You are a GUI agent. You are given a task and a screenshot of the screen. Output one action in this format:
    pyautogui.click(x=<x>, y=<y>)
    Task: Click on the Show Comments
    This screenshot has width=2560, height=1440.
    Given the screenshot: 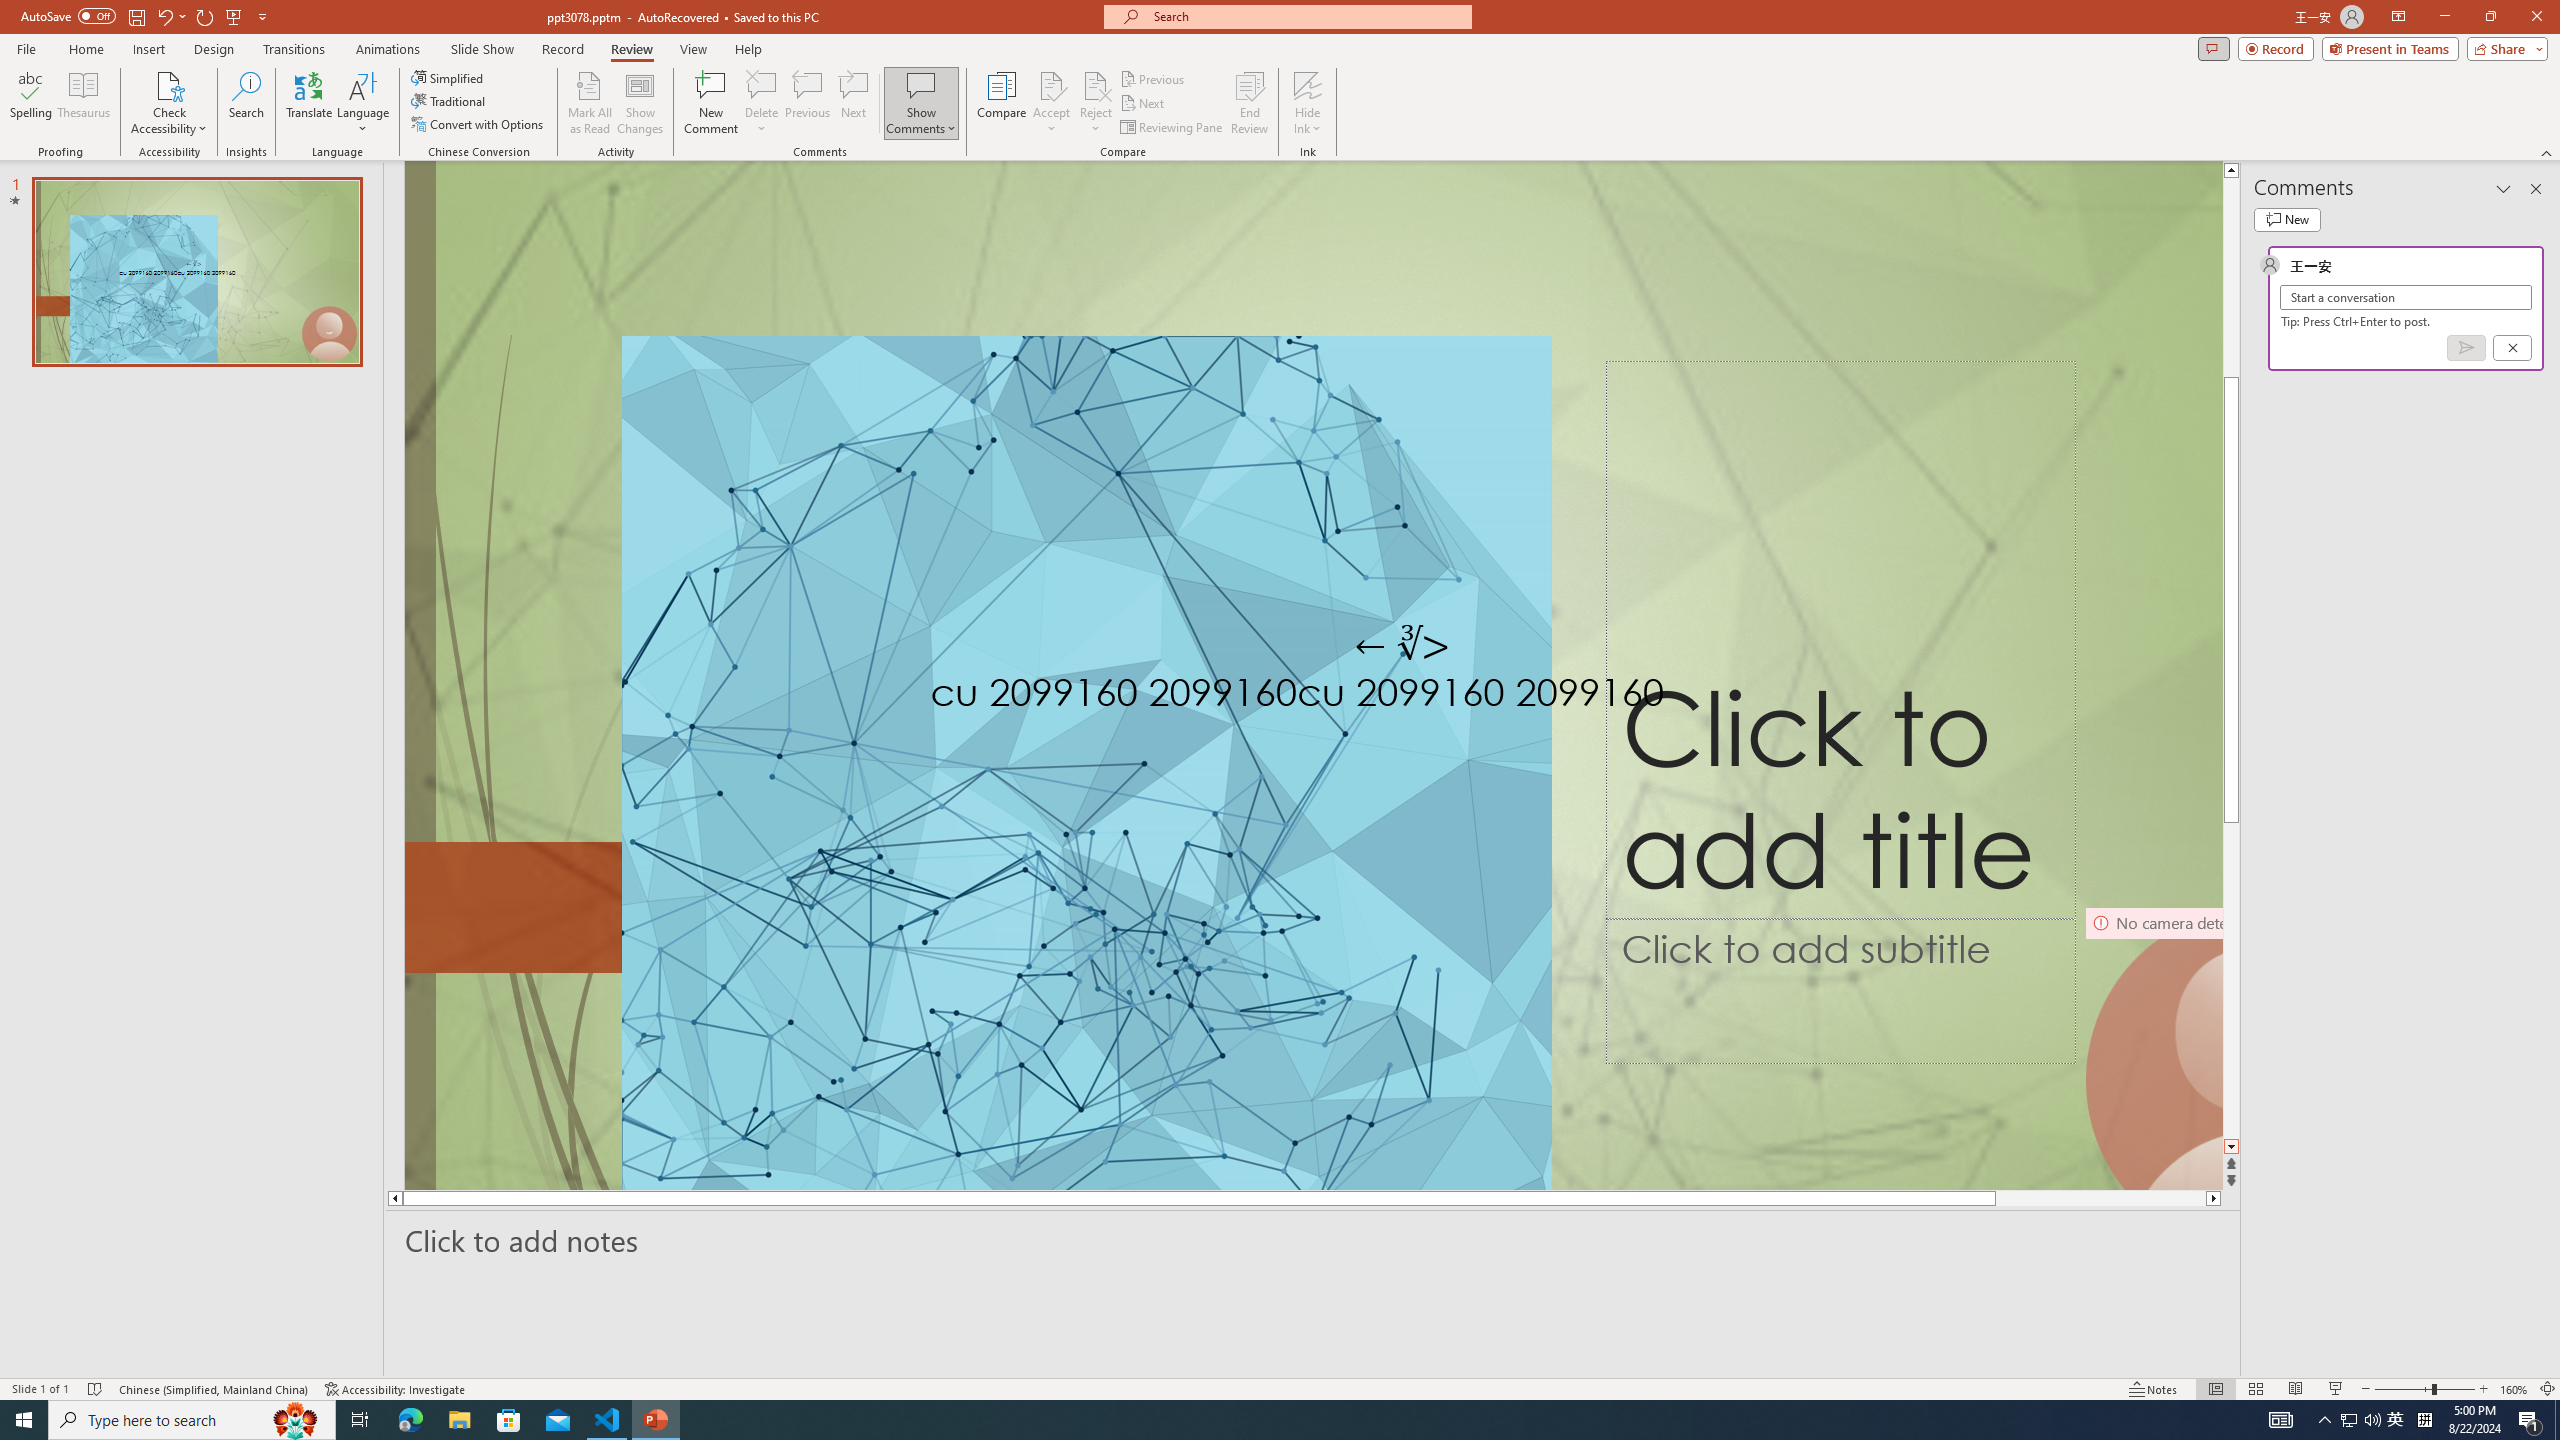 What is the action you would take?
    pyautogui.click(x=922, y=103)
    